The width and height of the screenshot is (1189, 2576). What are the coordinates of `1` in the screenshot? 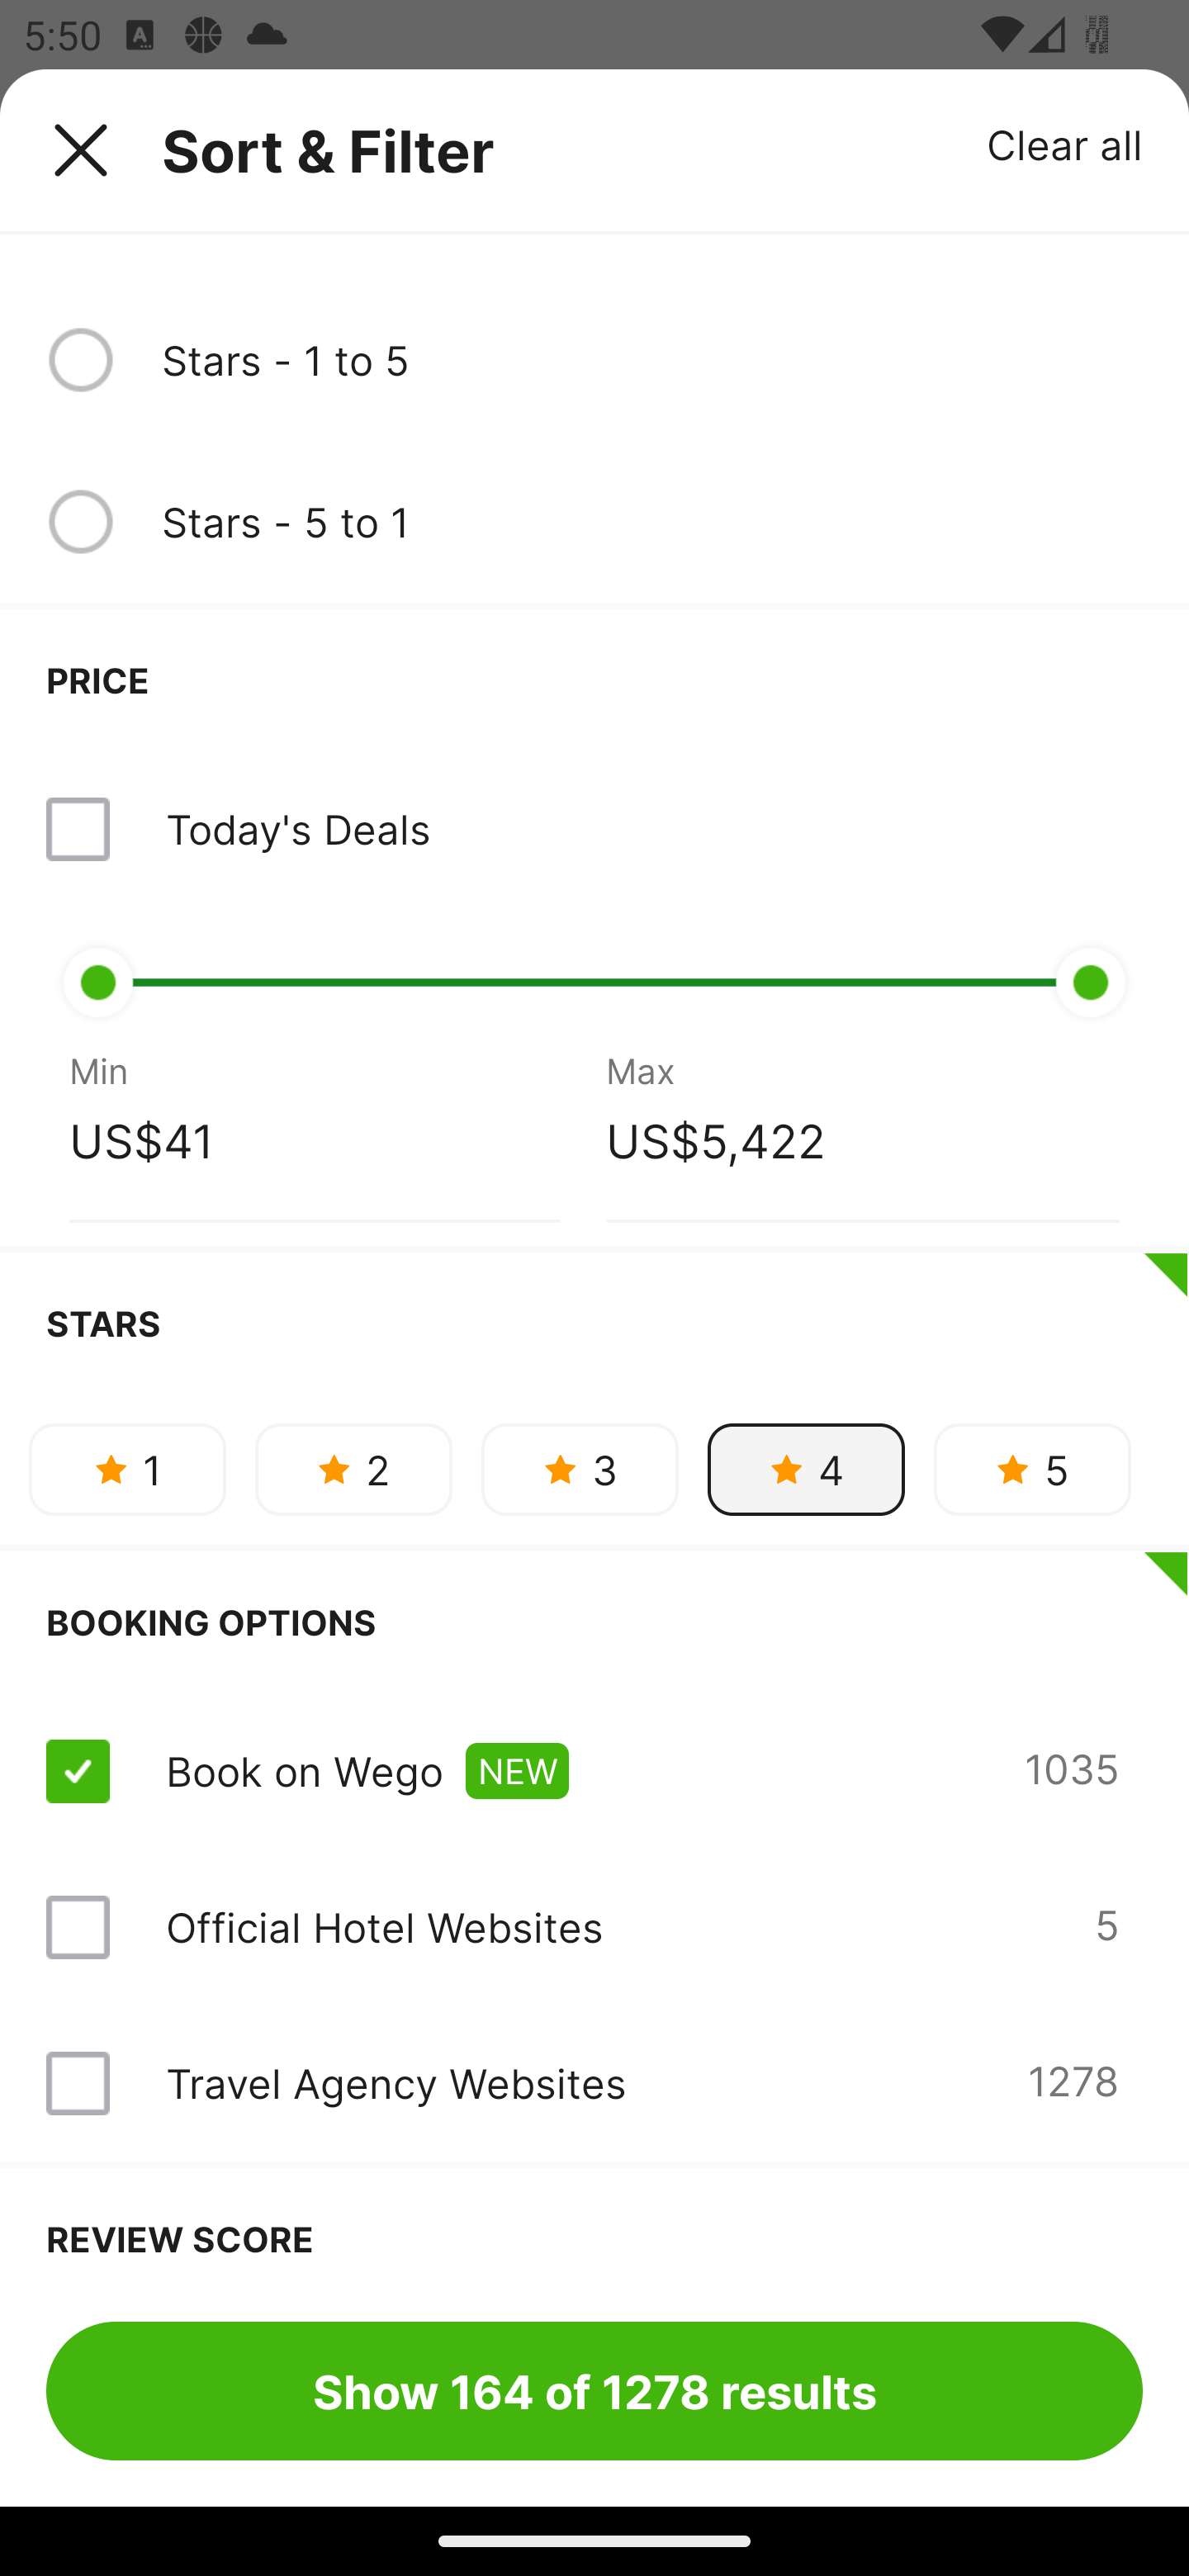 It's located at (127, 1470).